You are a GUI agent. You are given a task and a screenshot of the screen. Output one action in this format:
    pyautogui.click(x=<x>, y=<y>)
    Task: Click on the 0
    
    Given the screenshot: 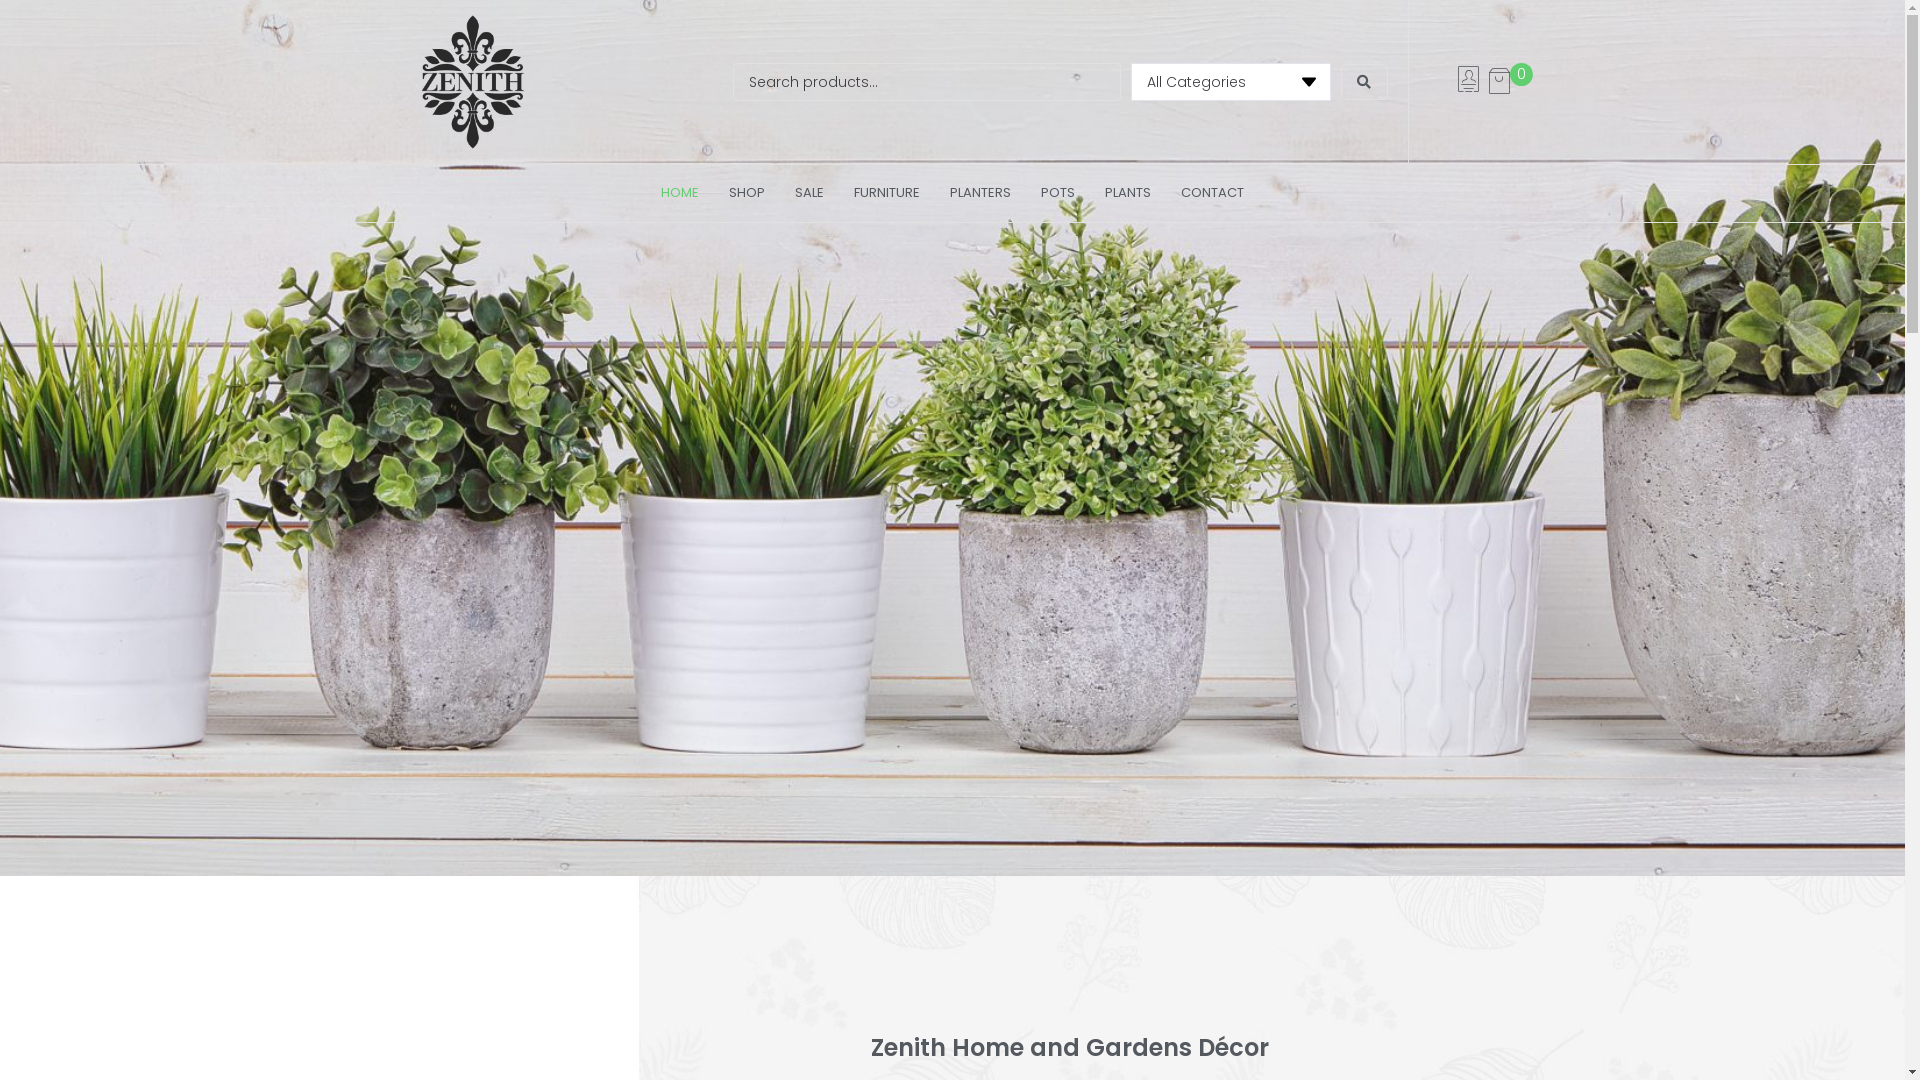 What is the action you would take?
    pyautogui.click(x=1510, y=82)
    